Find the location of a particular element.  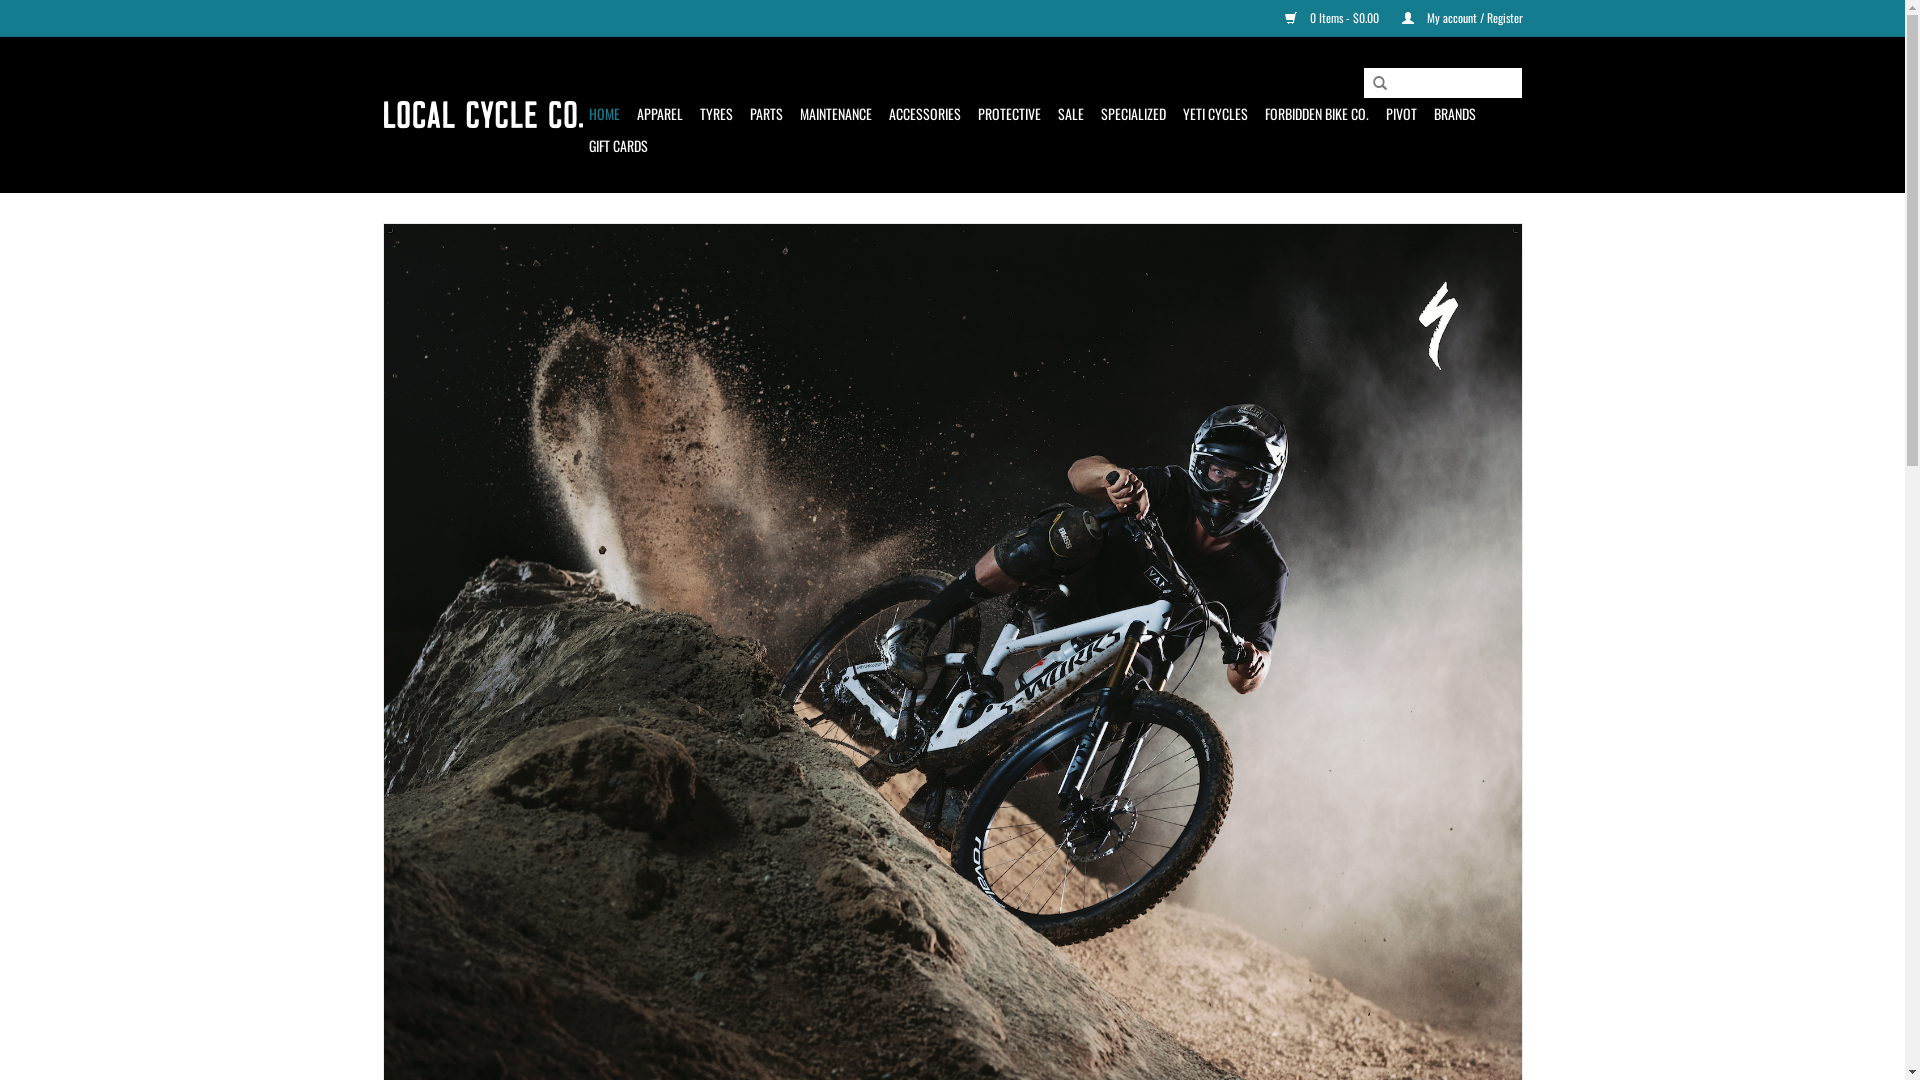

HOME is located at coordinates (604, 114).